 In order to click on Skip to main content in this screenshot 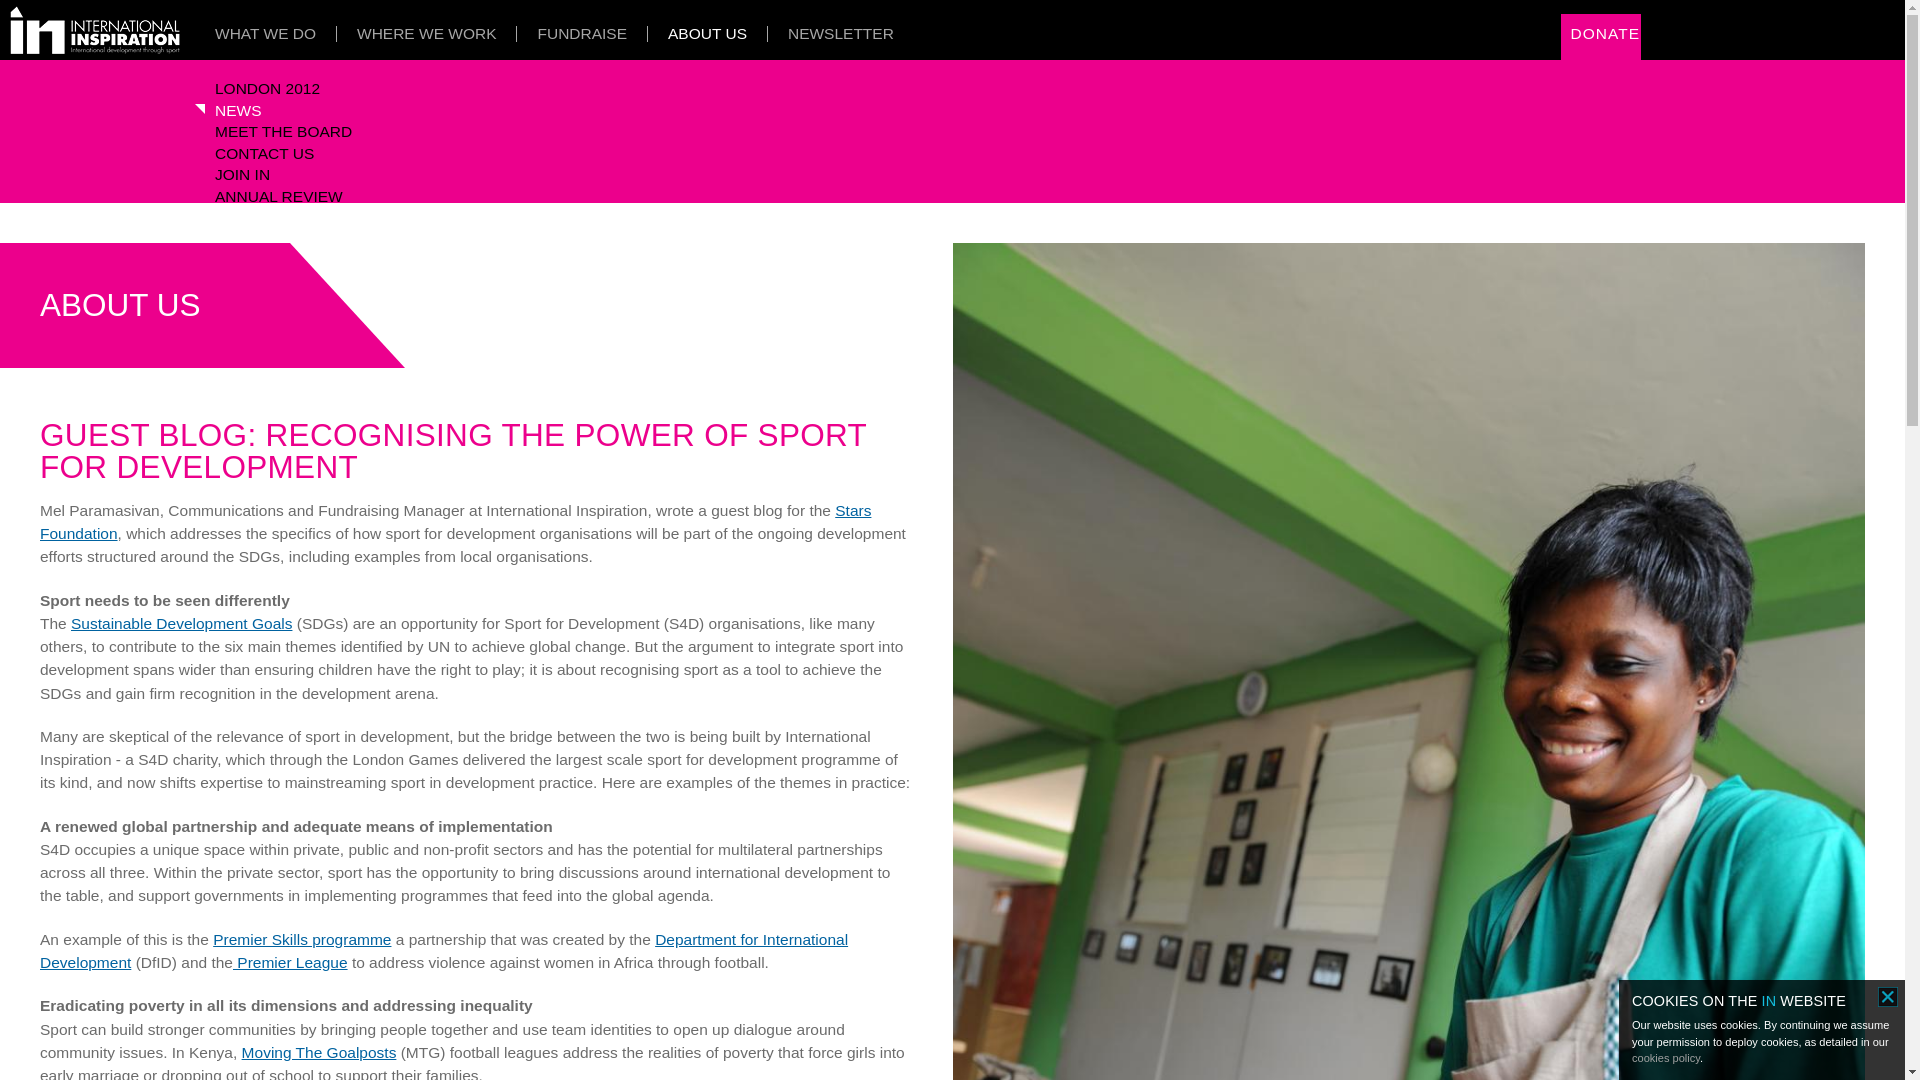, I will do `click(914, 2)`.